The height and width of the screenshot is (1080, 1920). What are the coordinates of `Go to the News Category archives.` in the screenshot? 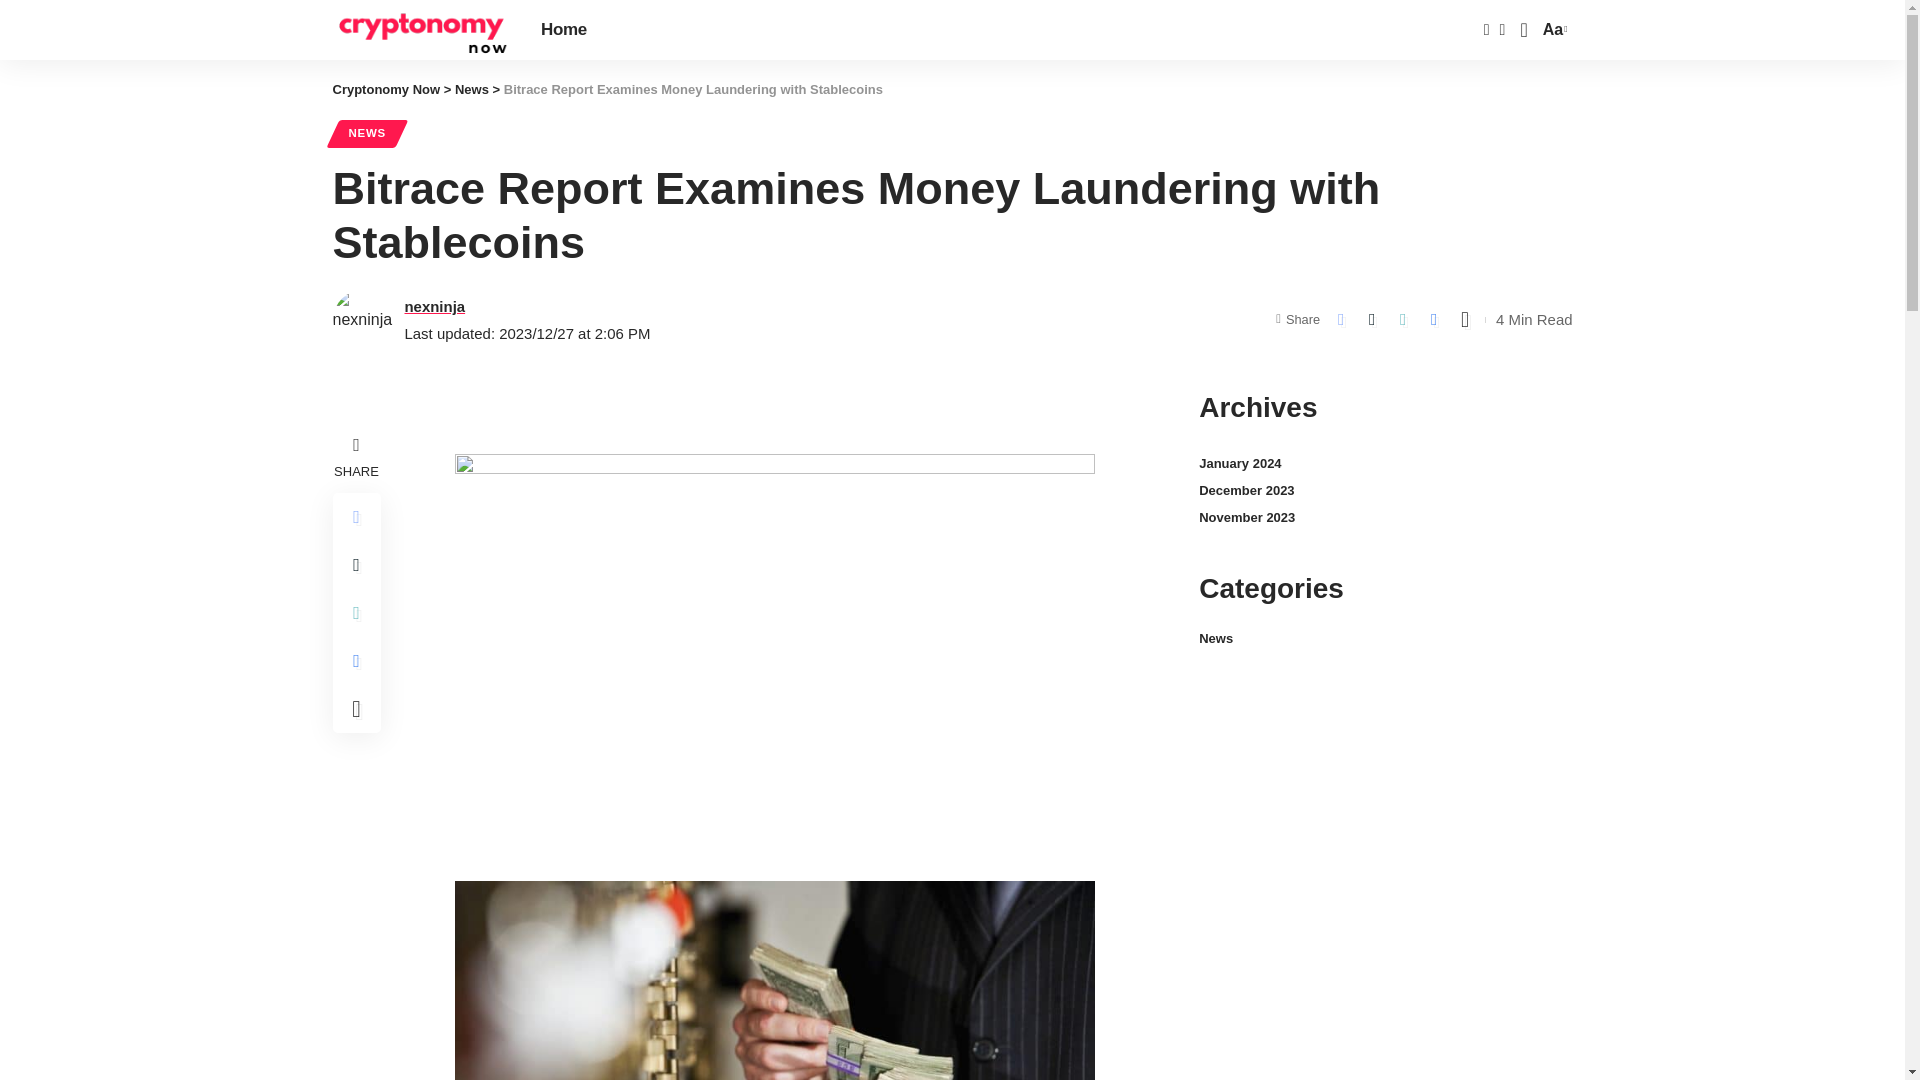 It's located at (472, 90).